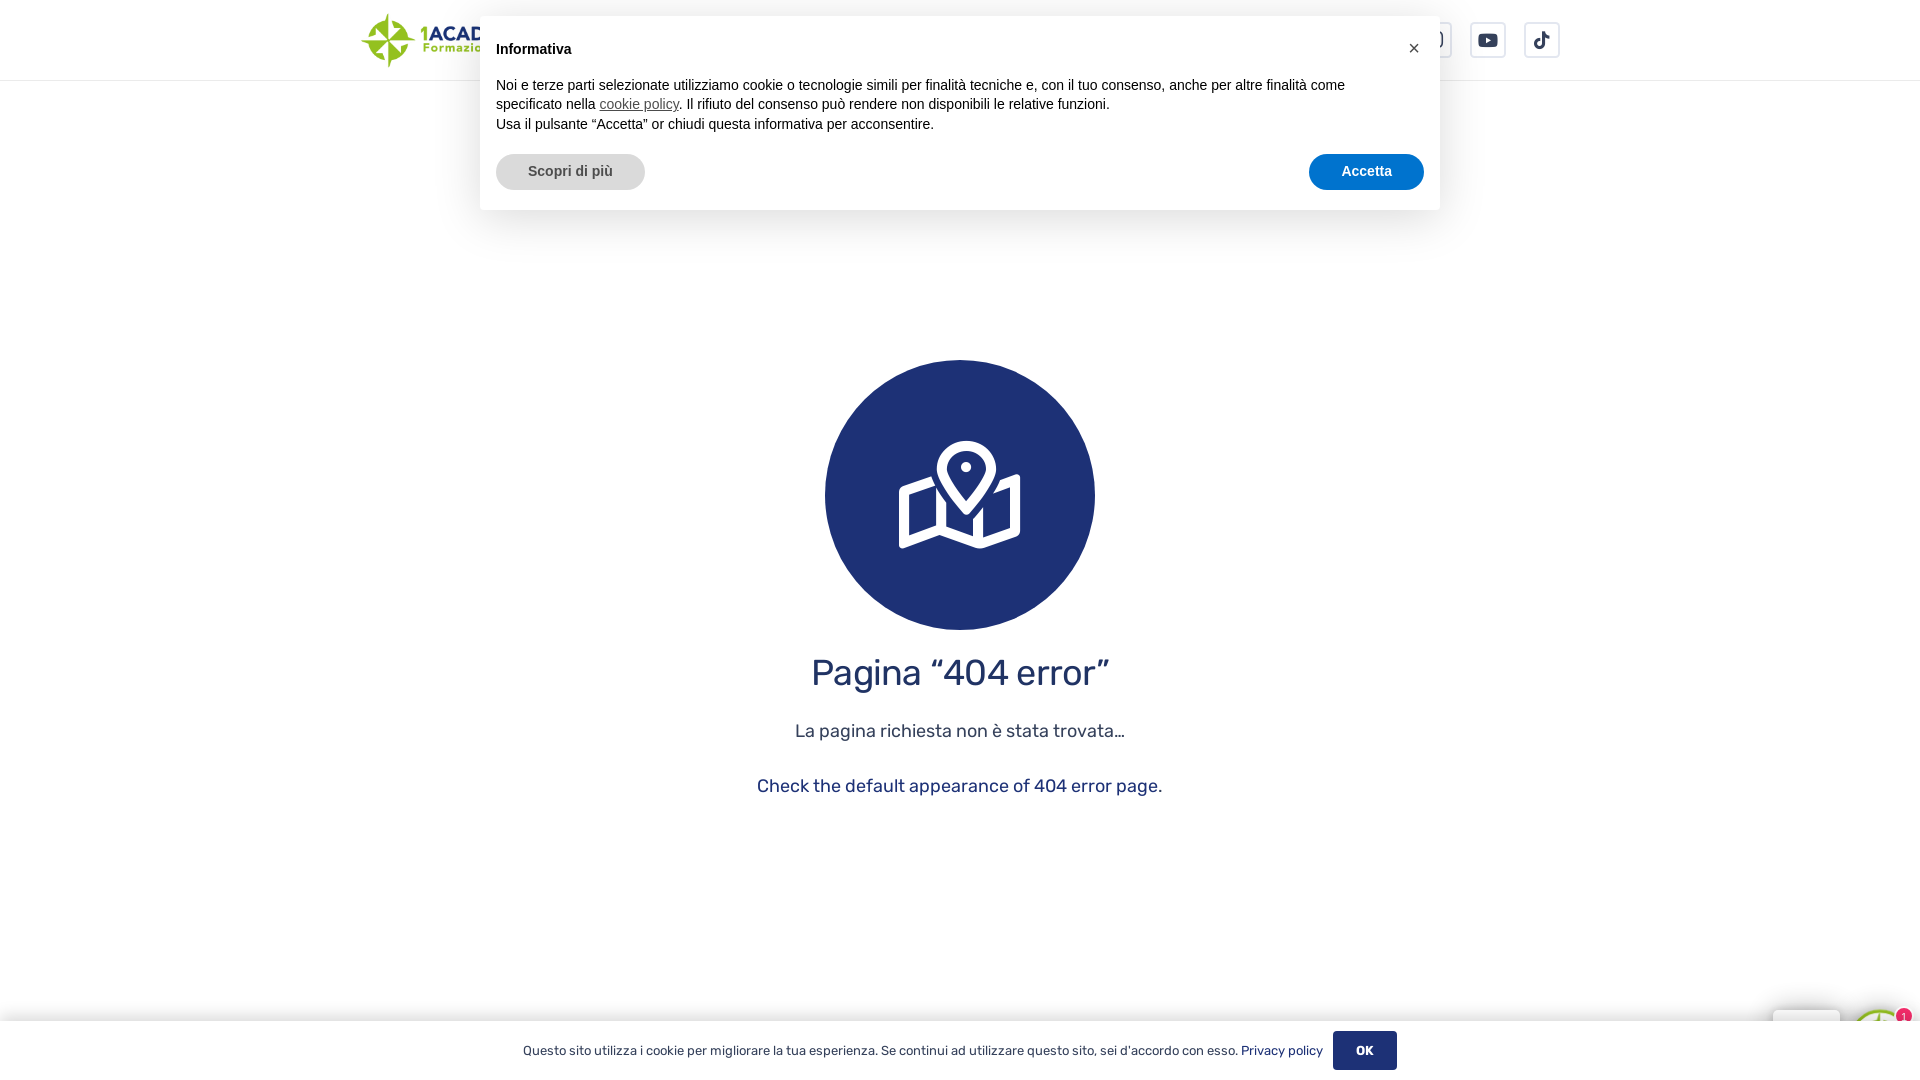 The height and width of the screenshot is (1080, 1920). I want to click on Facebook, so click(1380, 40).